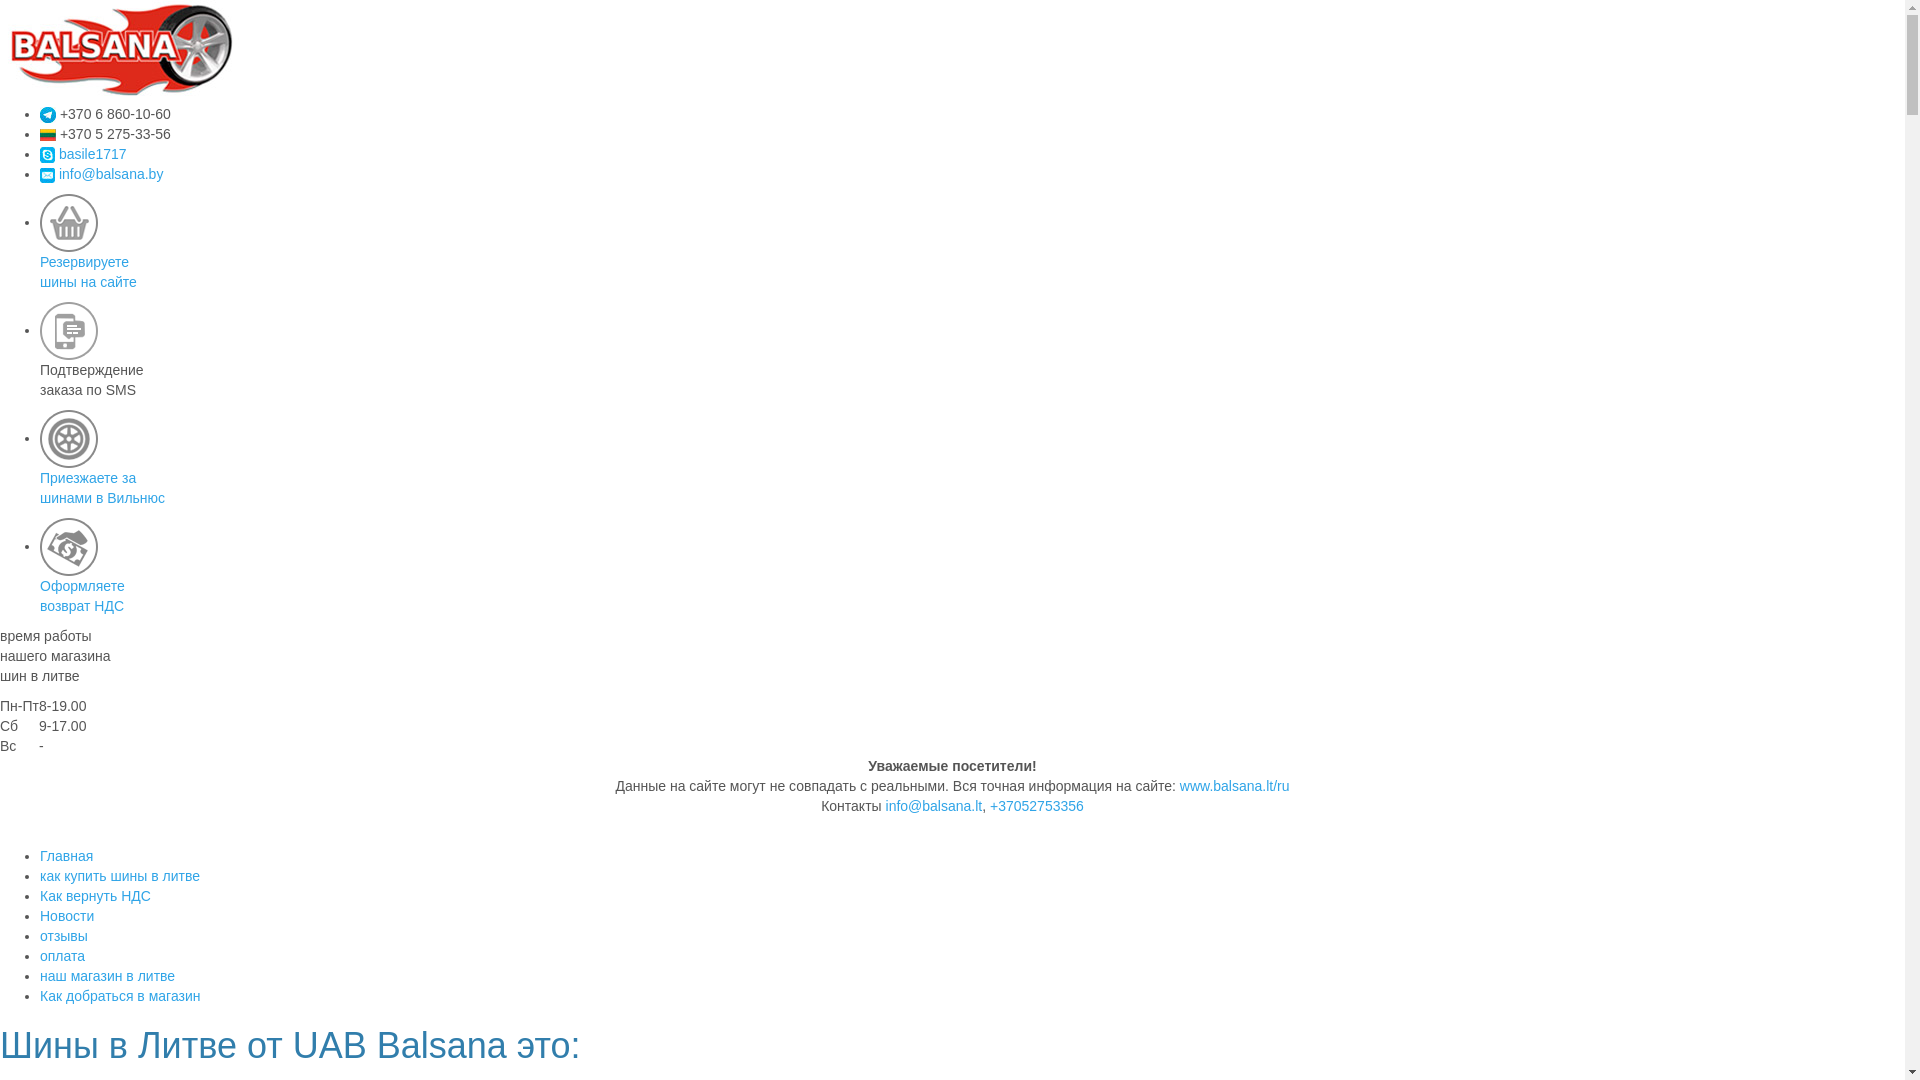  What do you see at coordinates (93, 154) in the screenshot?
I see `basile1717` at bounding box center [93, 154].